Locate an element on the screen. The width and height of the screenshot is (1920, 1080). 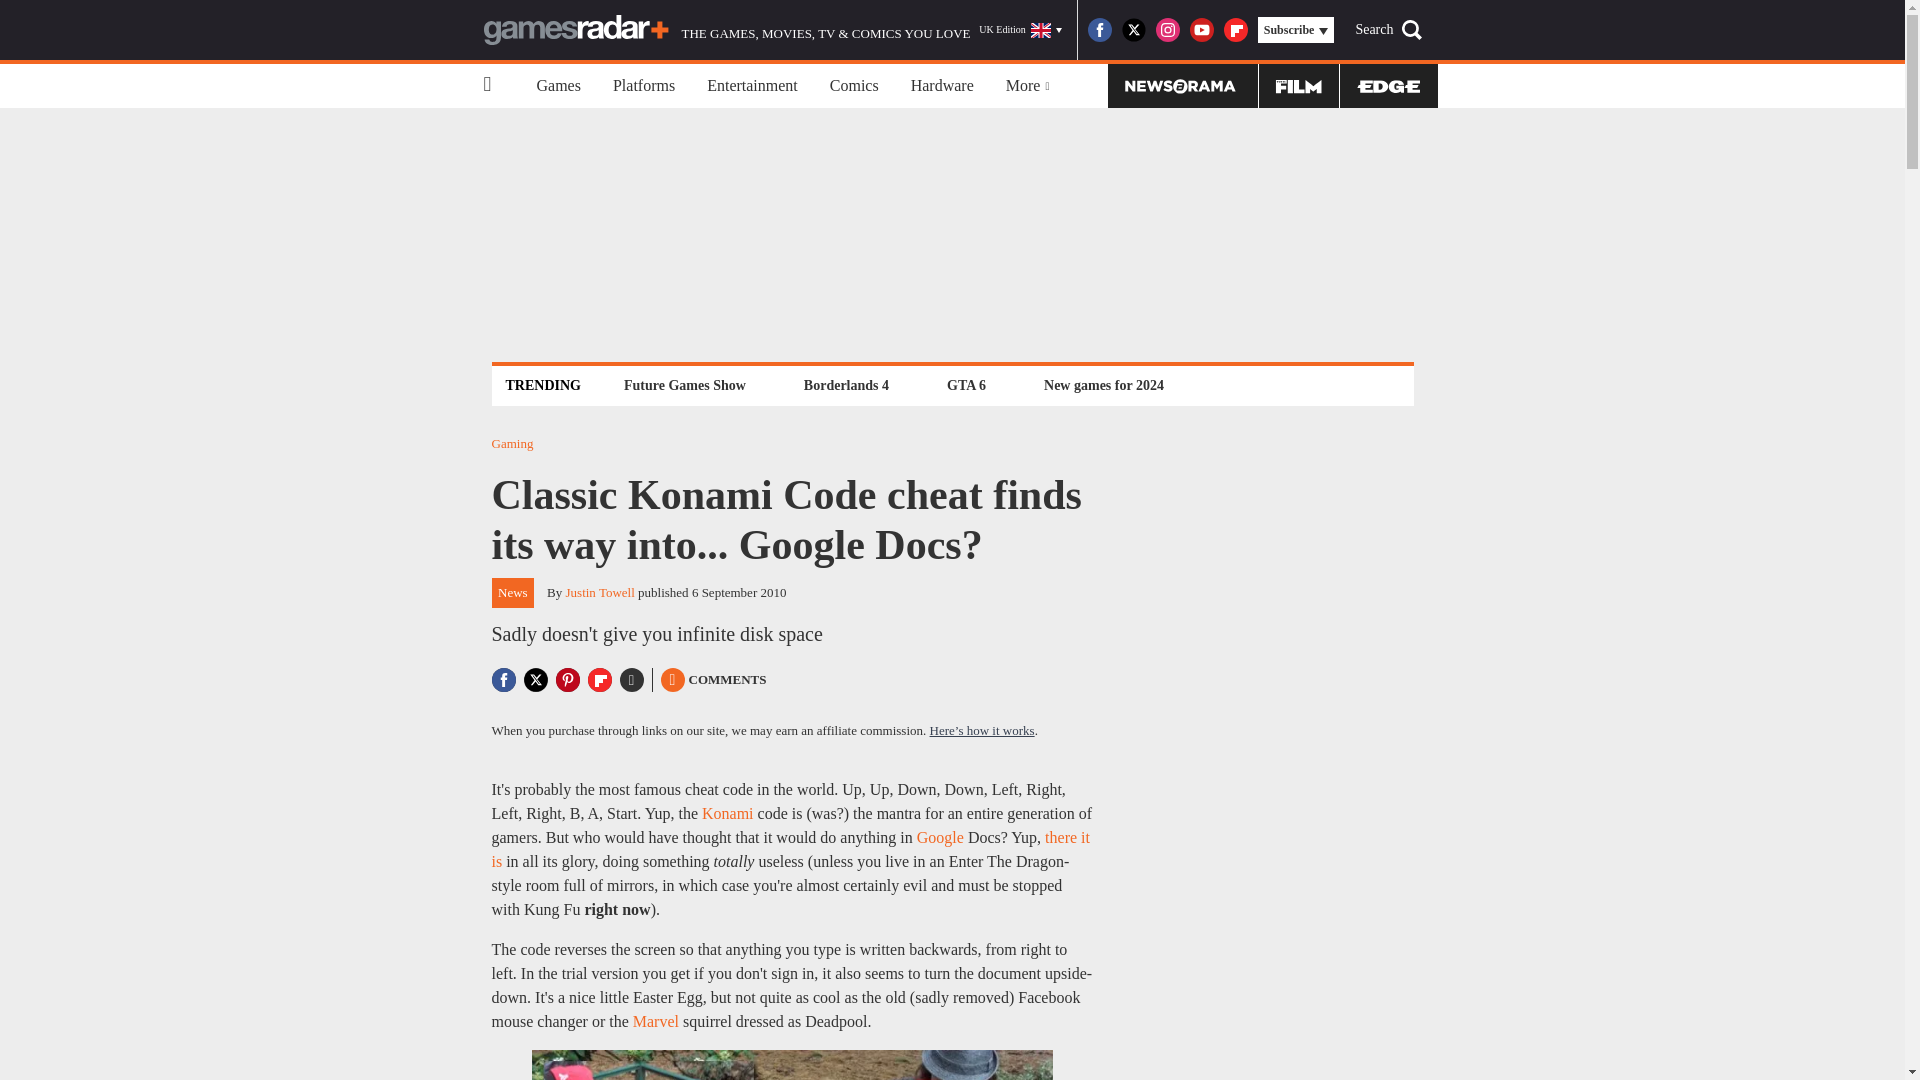
Future Games Show is located at coordinates (684, 385).